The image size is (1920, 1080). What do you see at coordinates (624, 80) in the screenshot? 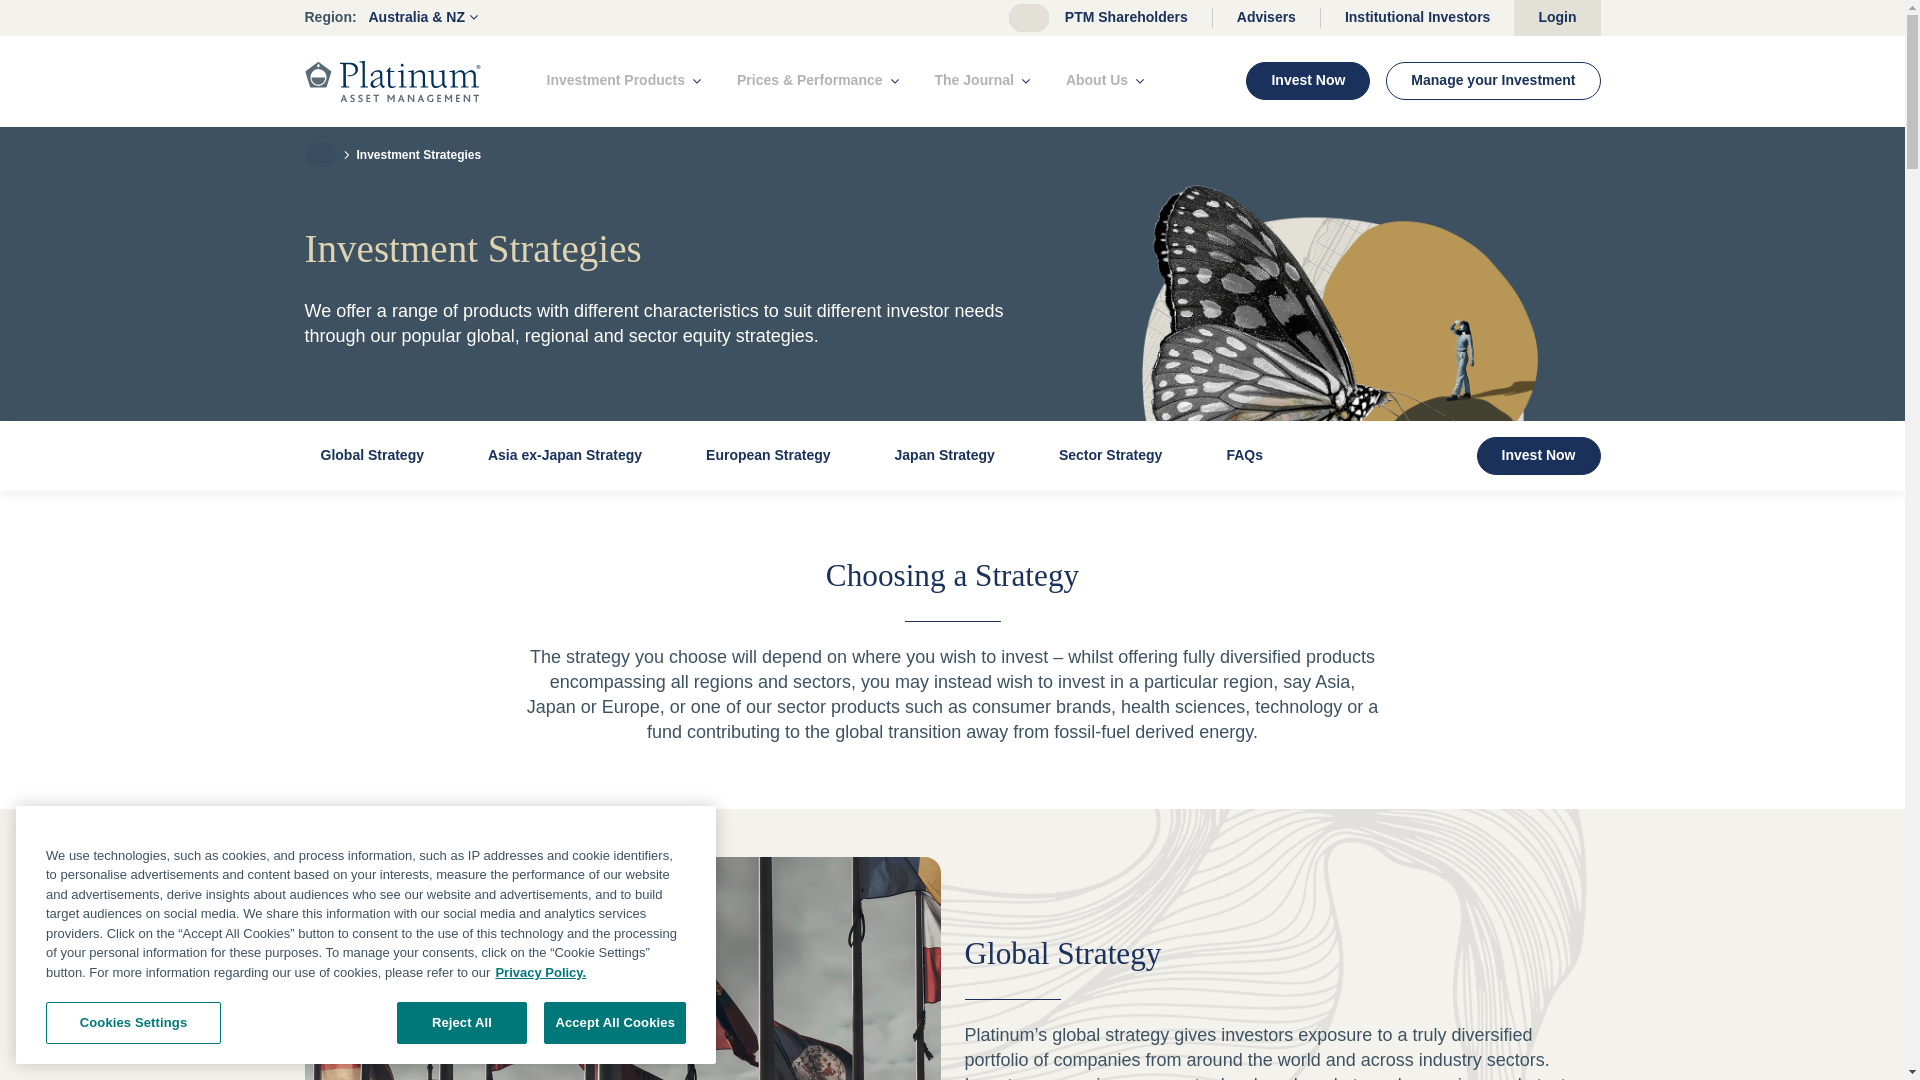
I see `Investment Products` at bounding box center [624, 80].